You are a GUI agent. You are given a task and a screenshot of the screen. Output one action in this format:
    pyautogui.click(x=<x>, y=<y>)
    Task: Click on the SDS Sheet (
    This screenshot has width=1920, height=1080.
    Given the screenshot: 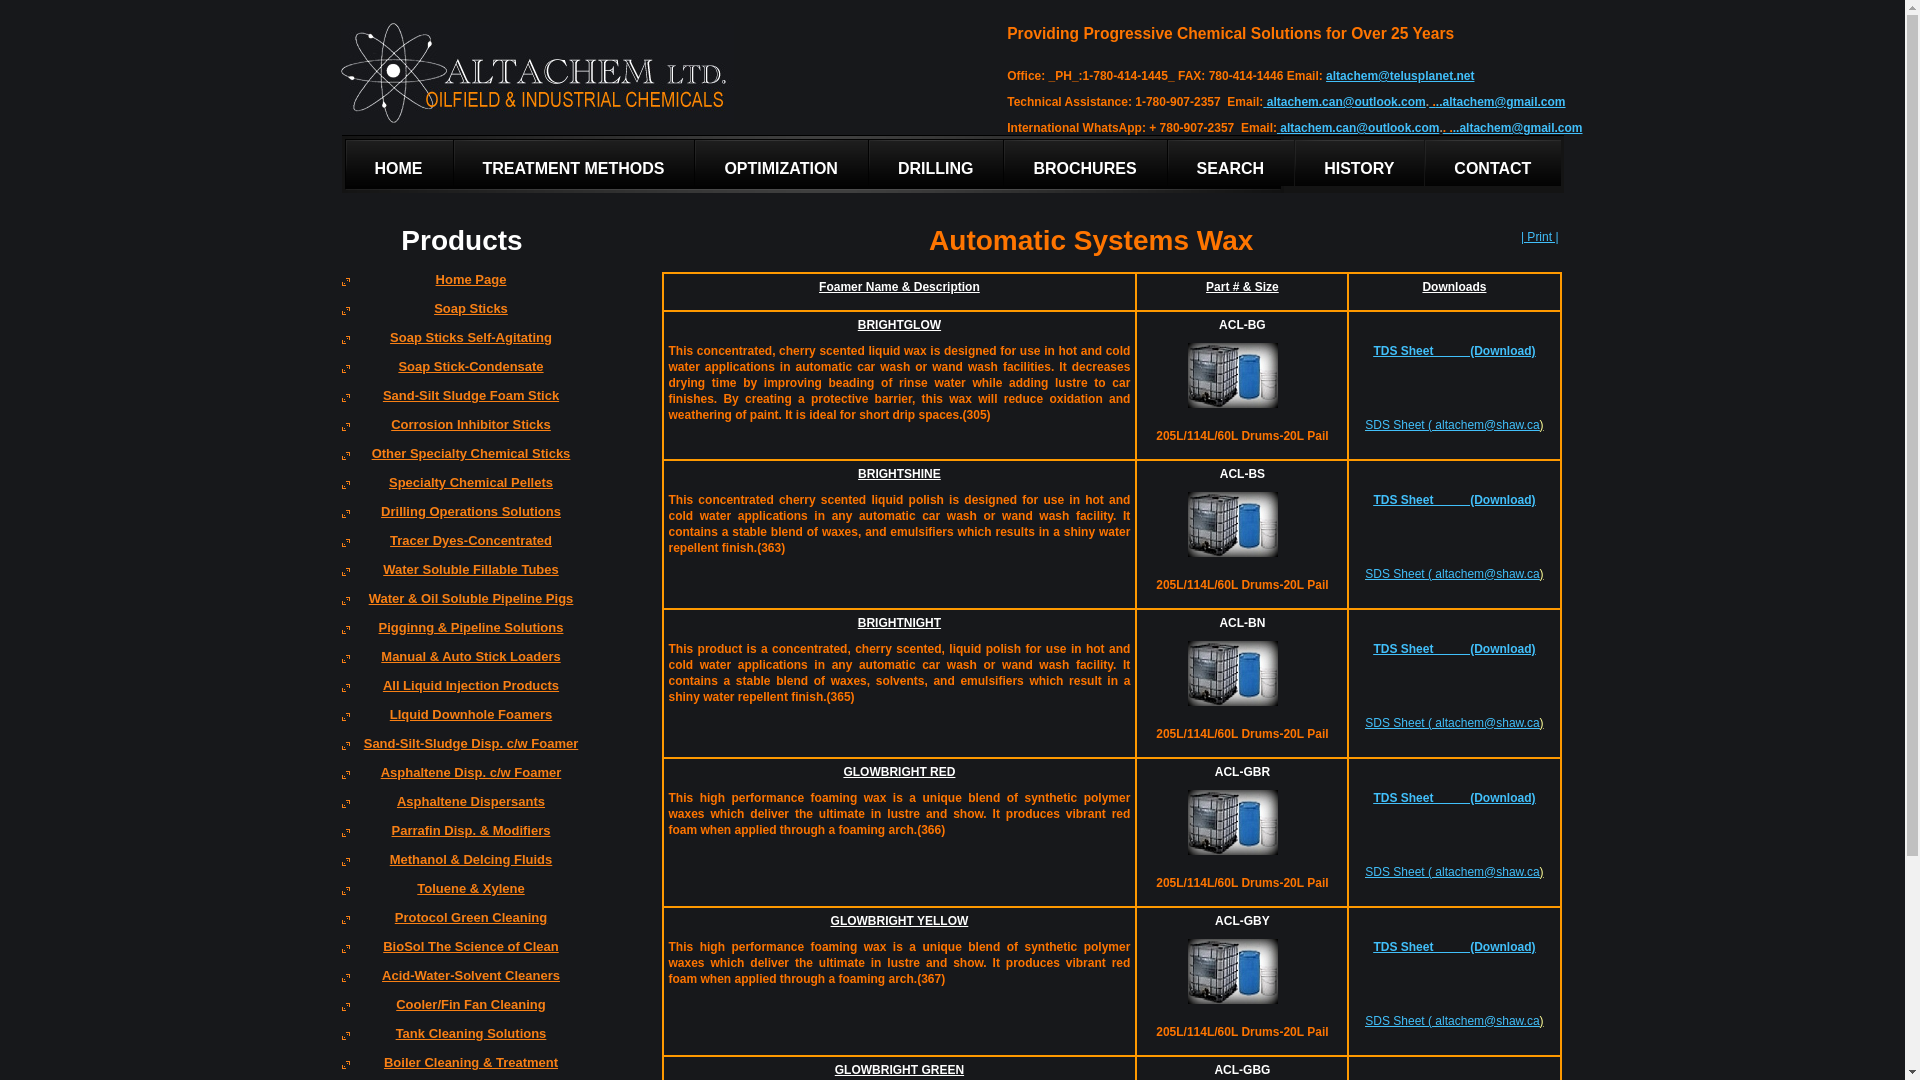 What is the action you would take?
    pyautogui.click(x=1400, y=574)
    